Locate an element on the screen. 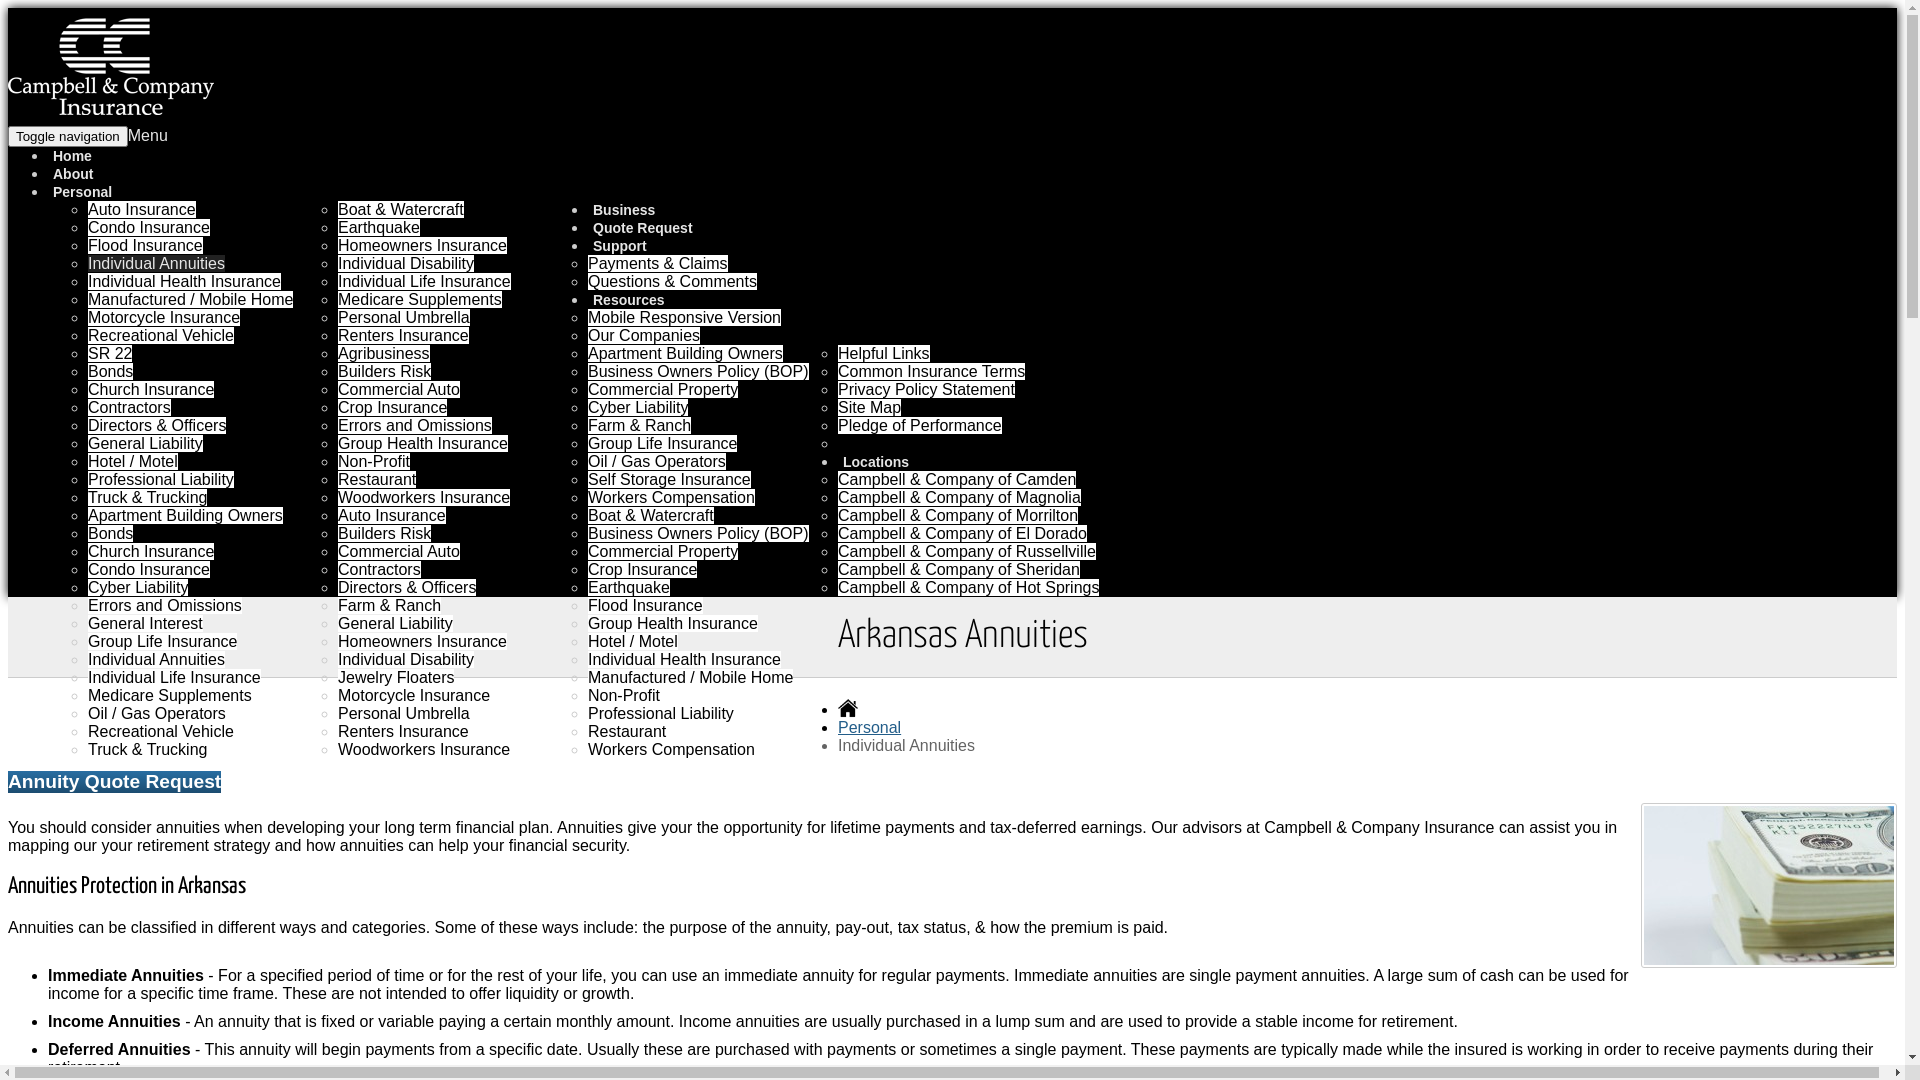 The width and height of the screenshot is (1920, 1080). Resources is located at coordinates (630, 300).